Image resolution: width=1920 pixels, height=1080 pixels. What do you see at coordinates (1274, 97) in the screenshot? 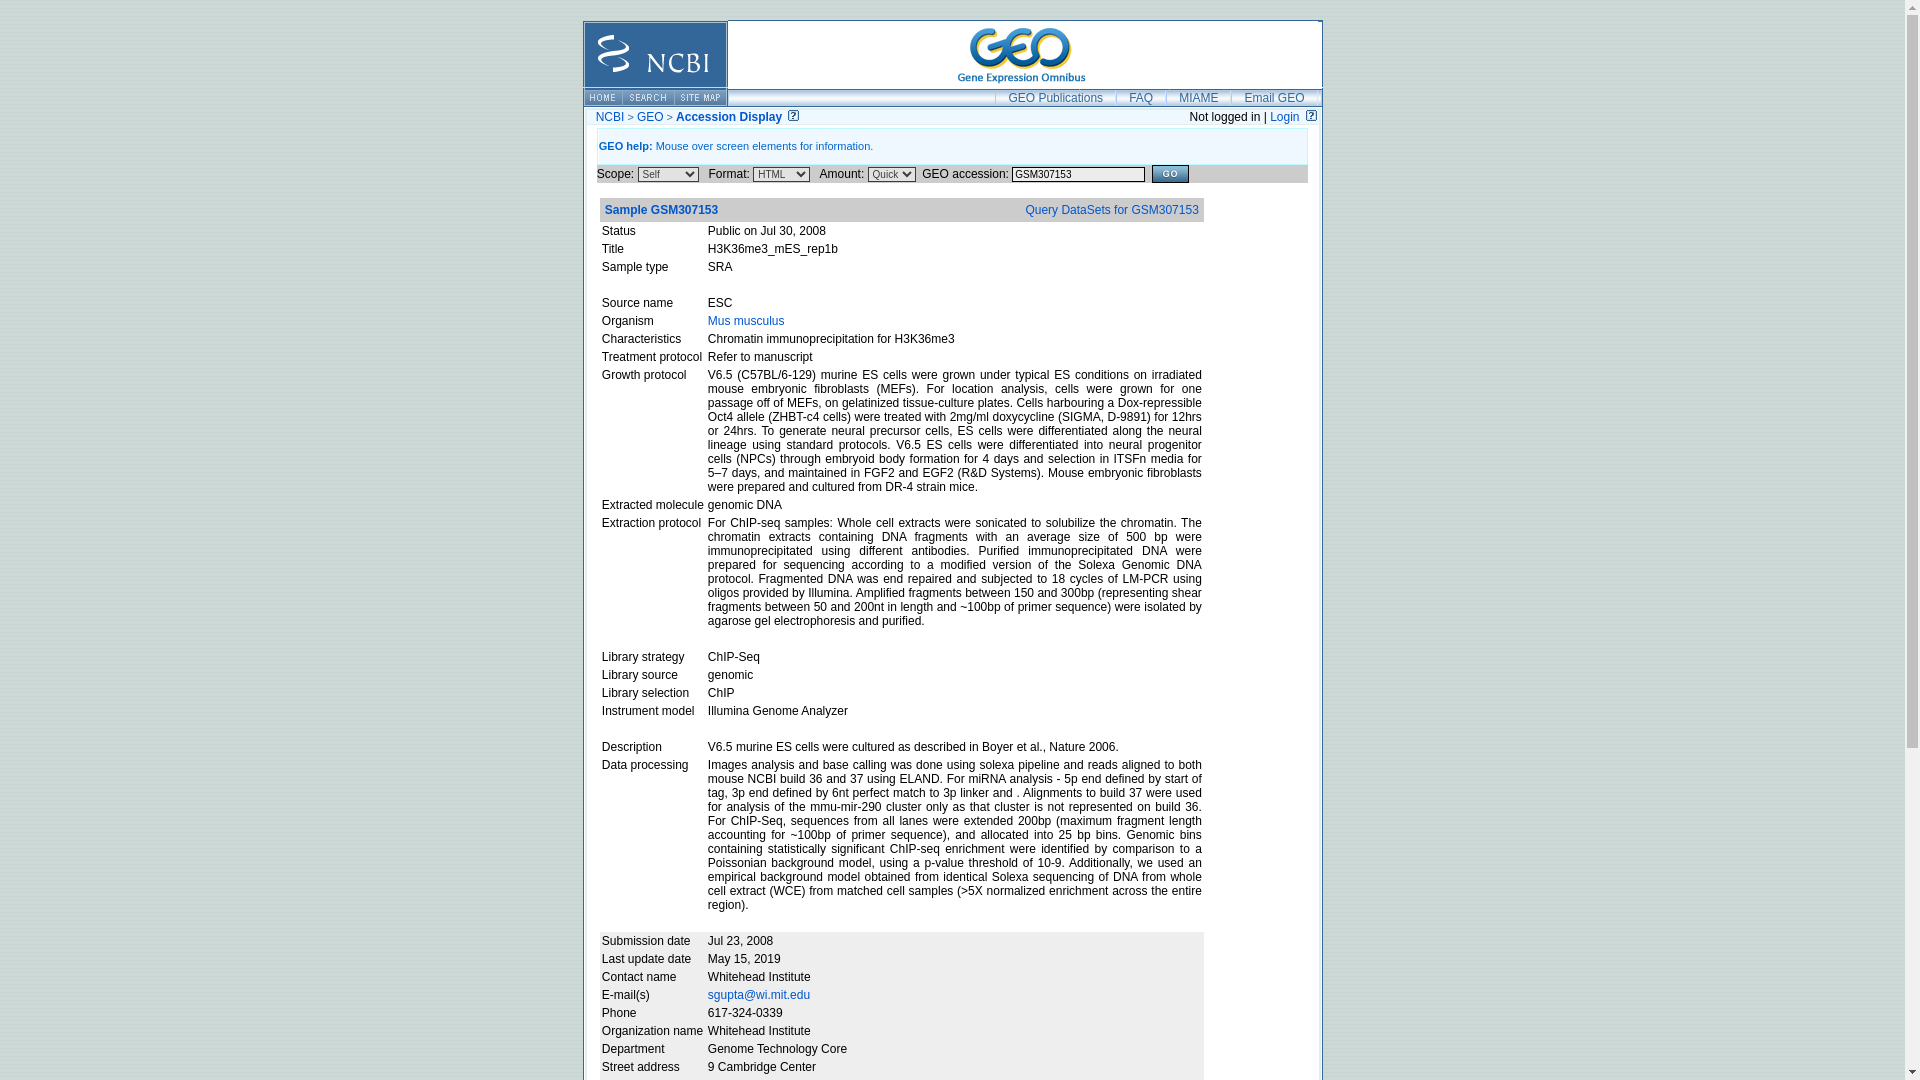
I see `Email GEO` at bounding box center [1274, 97].